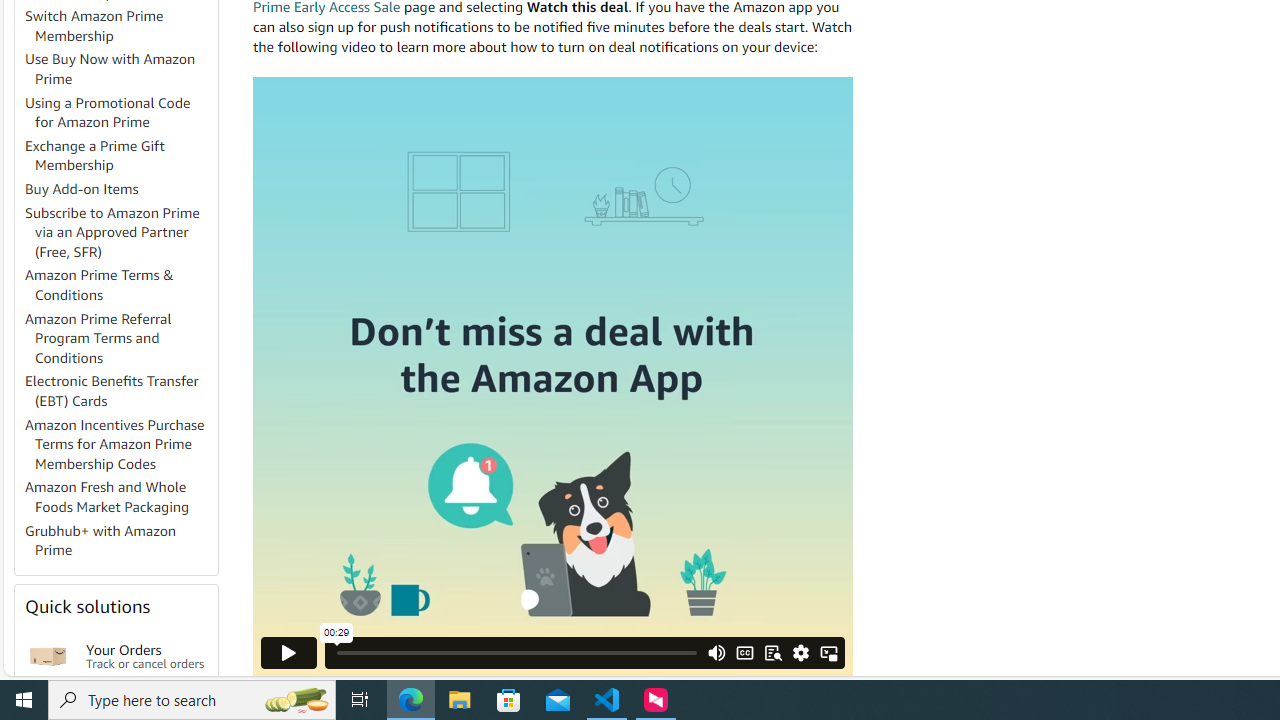 This screenshot has width=1280, height=720. Describe the element at coordinates (120, 286) in the screenshot. I see `Amazon Prime Terms & Conditions` at that location.